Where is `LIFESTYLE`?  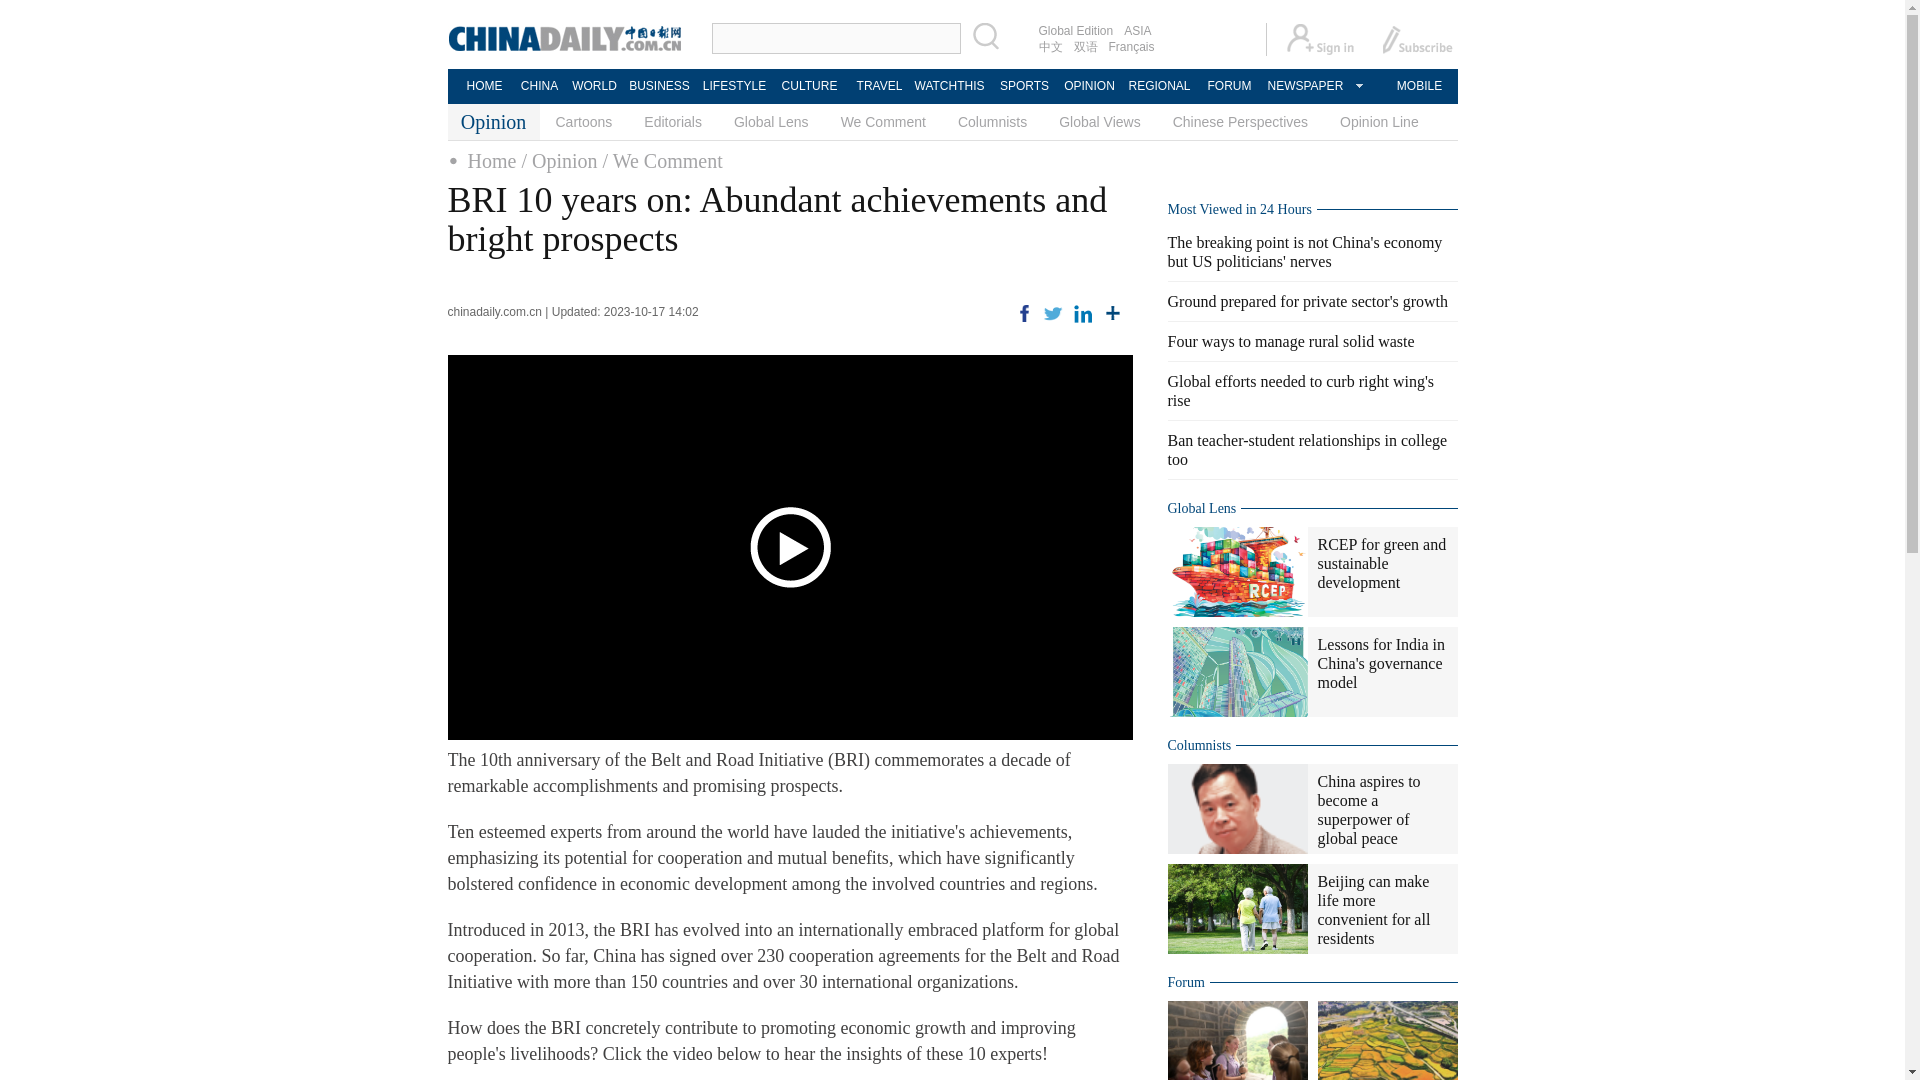
LIFESTYLE is located at coordinates (734, 86).